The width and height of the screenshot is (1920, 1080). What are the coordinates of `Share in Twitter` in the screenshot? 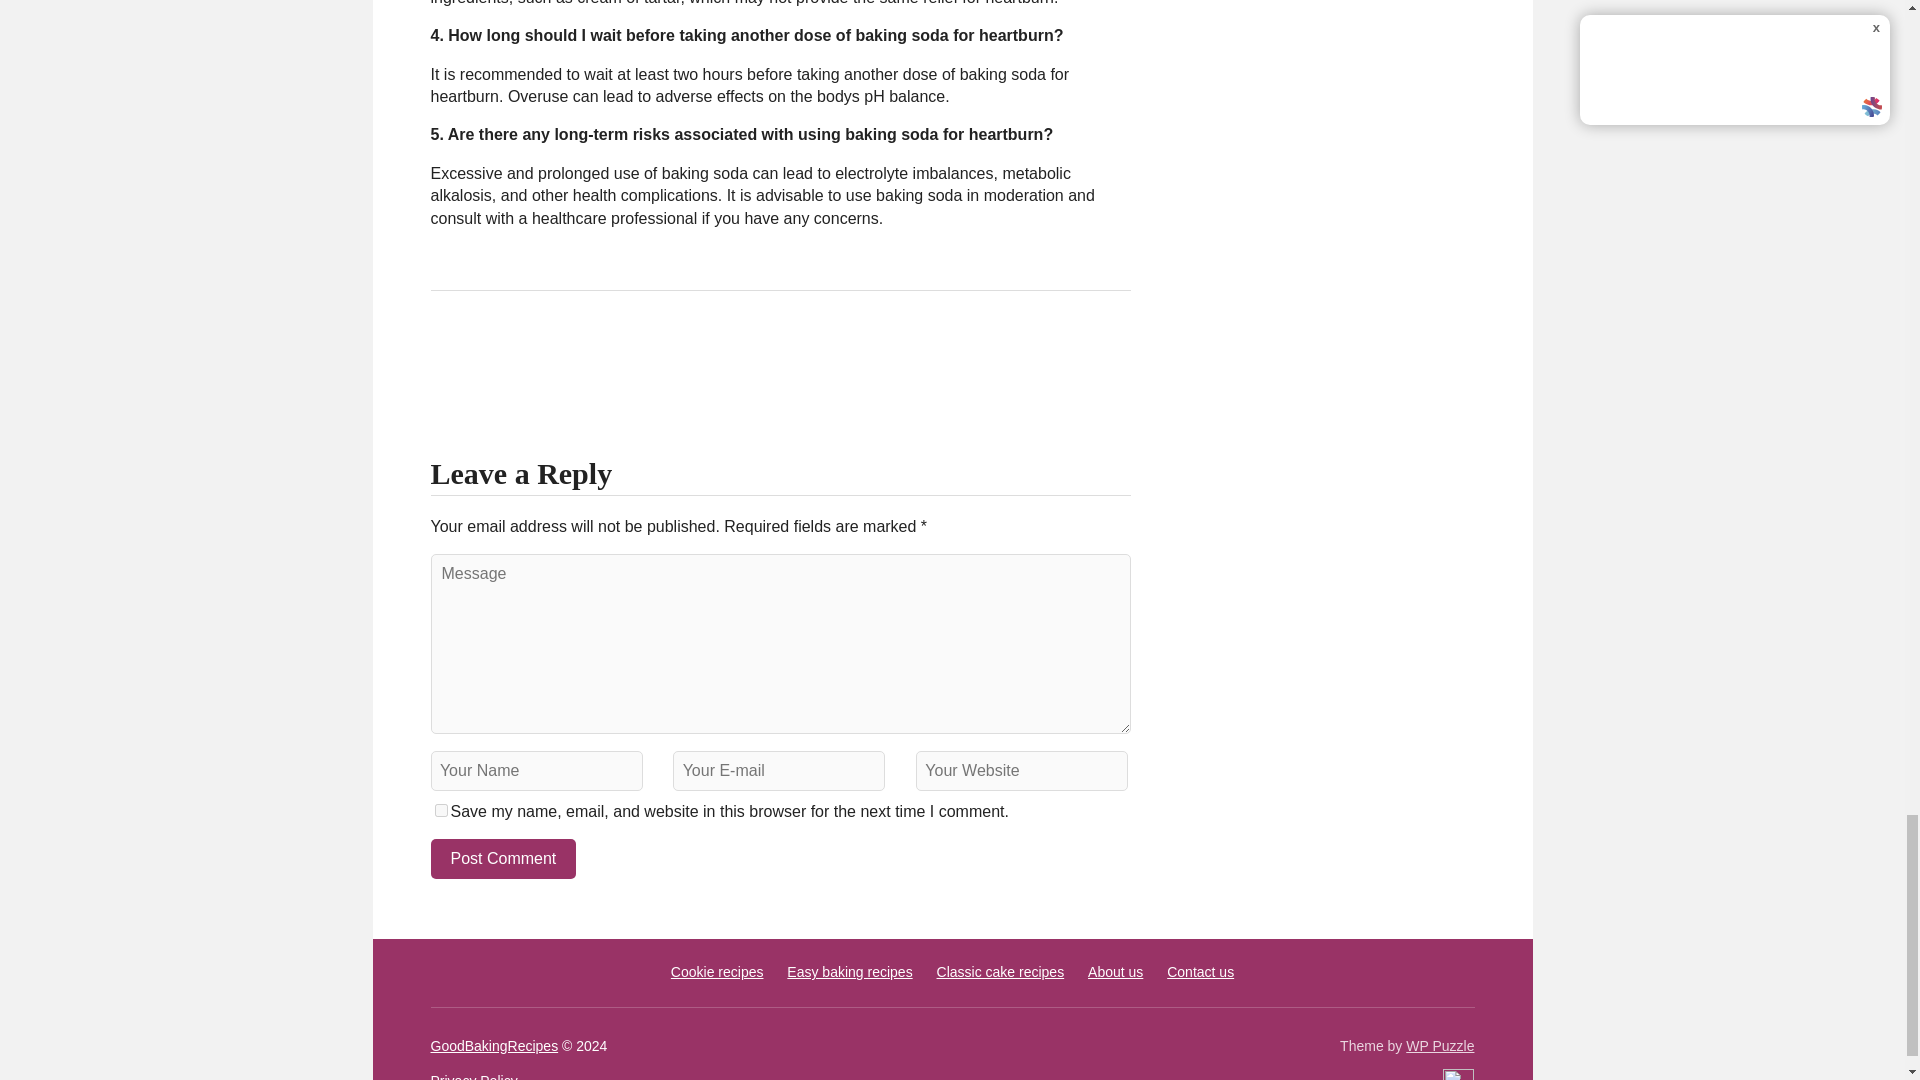 It's located at (650, 356).